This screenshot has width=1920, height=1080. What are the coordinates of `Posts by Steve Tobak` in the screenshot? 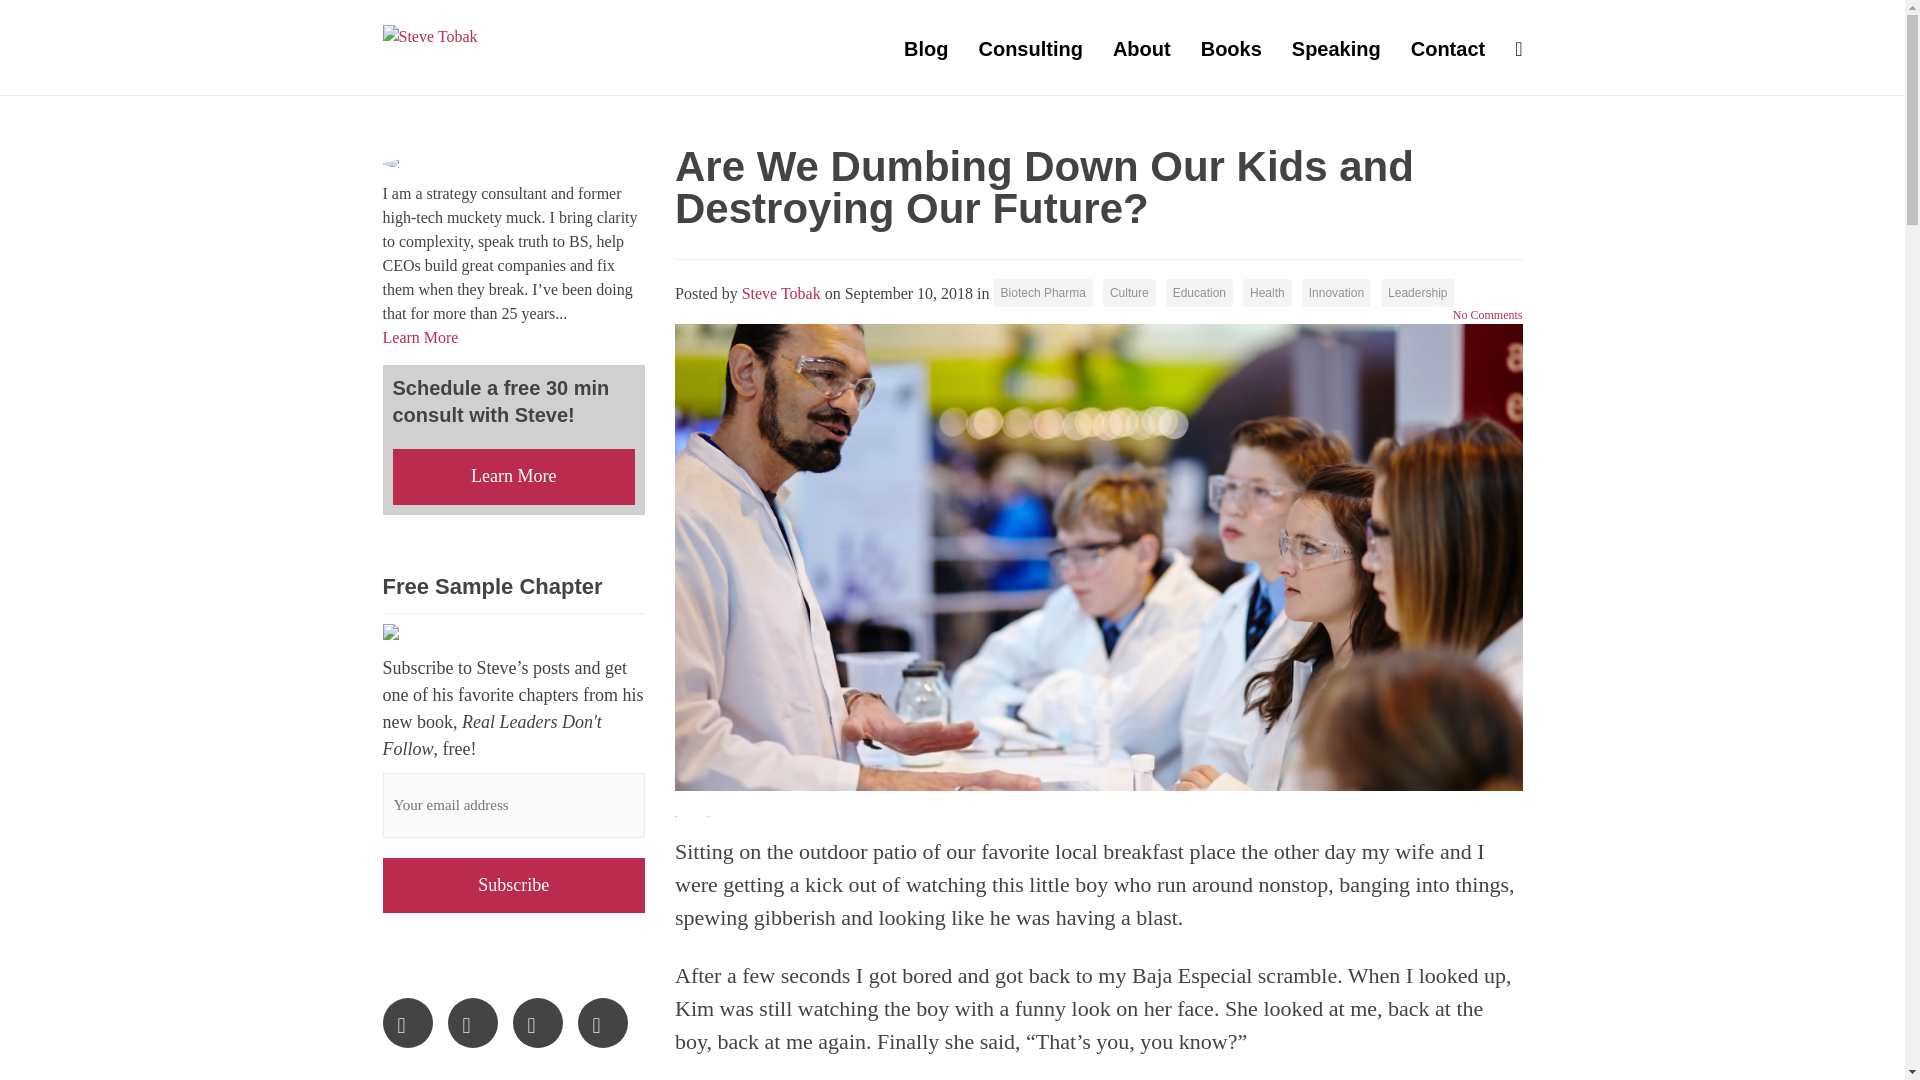 It's located at (781, 294).